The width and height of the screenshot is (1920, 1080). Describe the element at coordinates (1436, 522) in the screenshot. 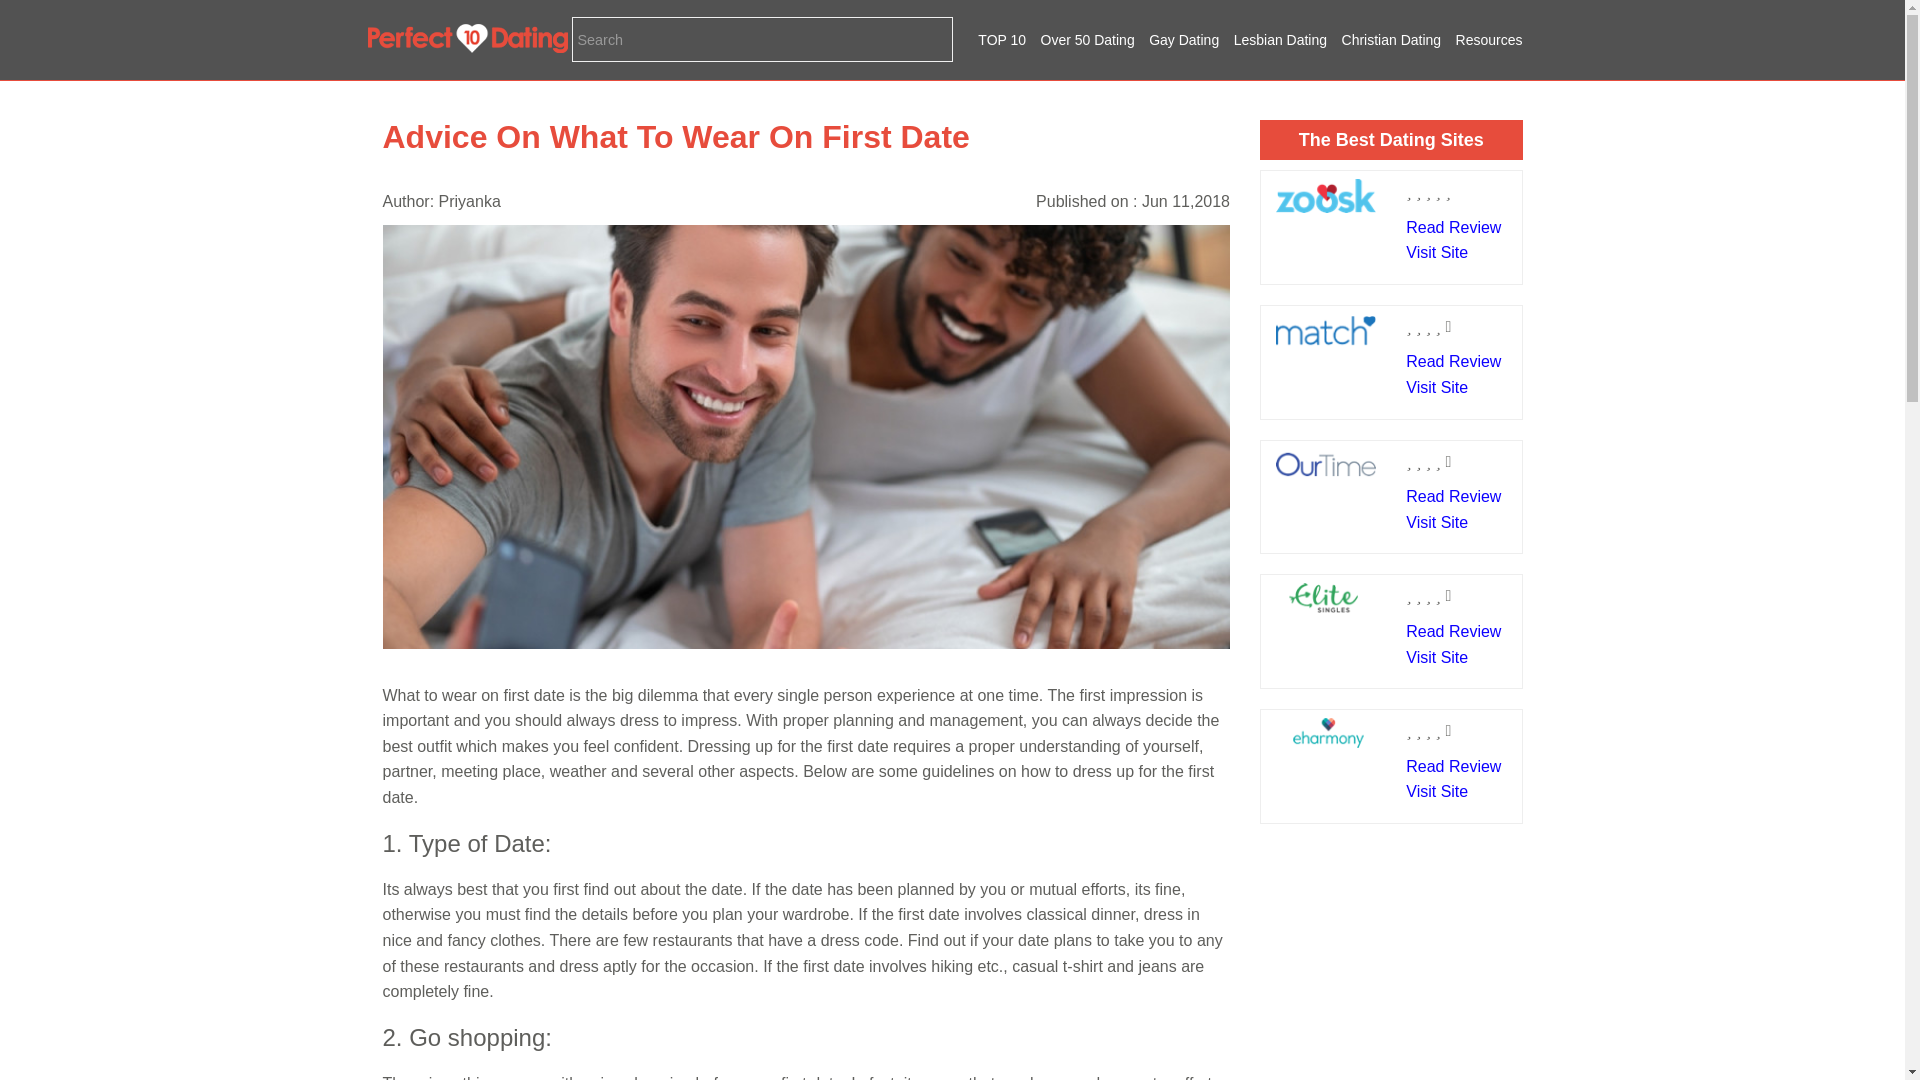

I see `Visit Site` at that location.